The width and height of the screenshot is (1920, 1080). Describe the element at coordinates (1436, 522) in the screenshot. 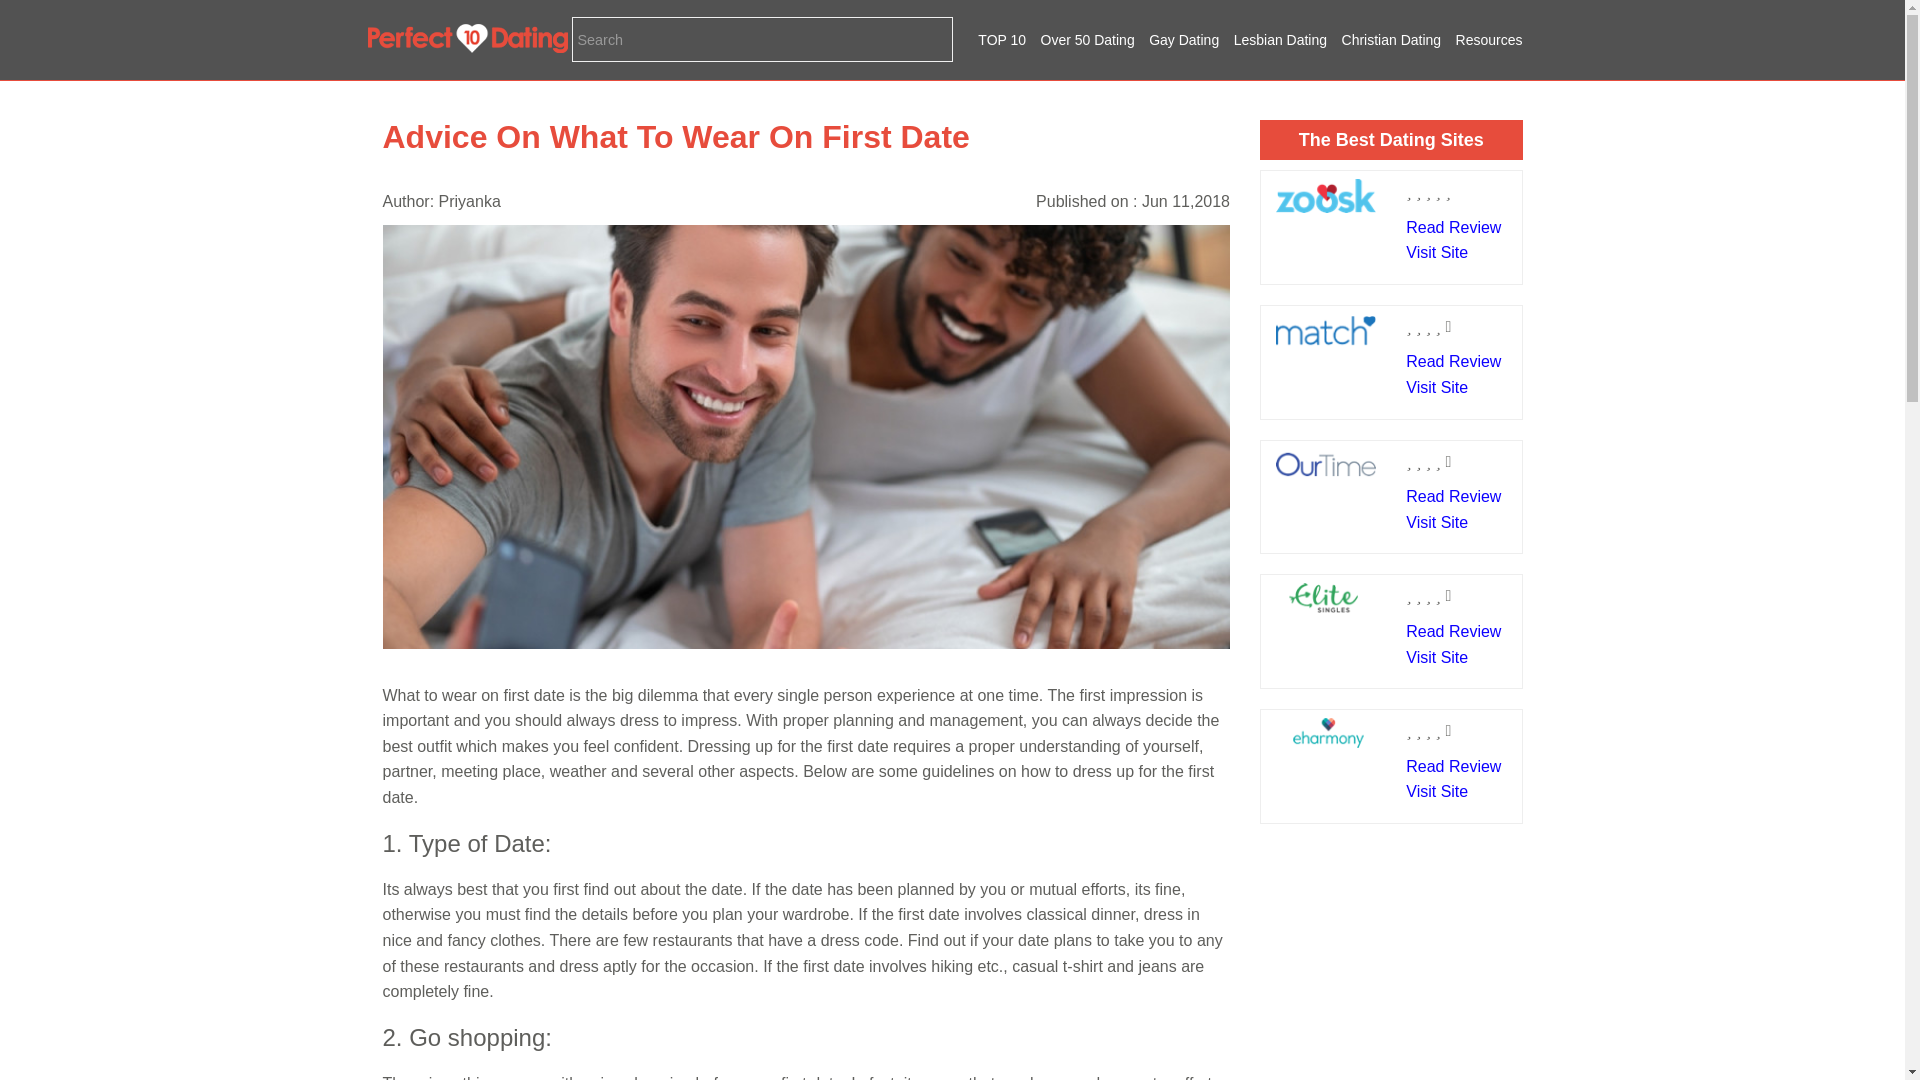

I see `Visit Site` at that location.